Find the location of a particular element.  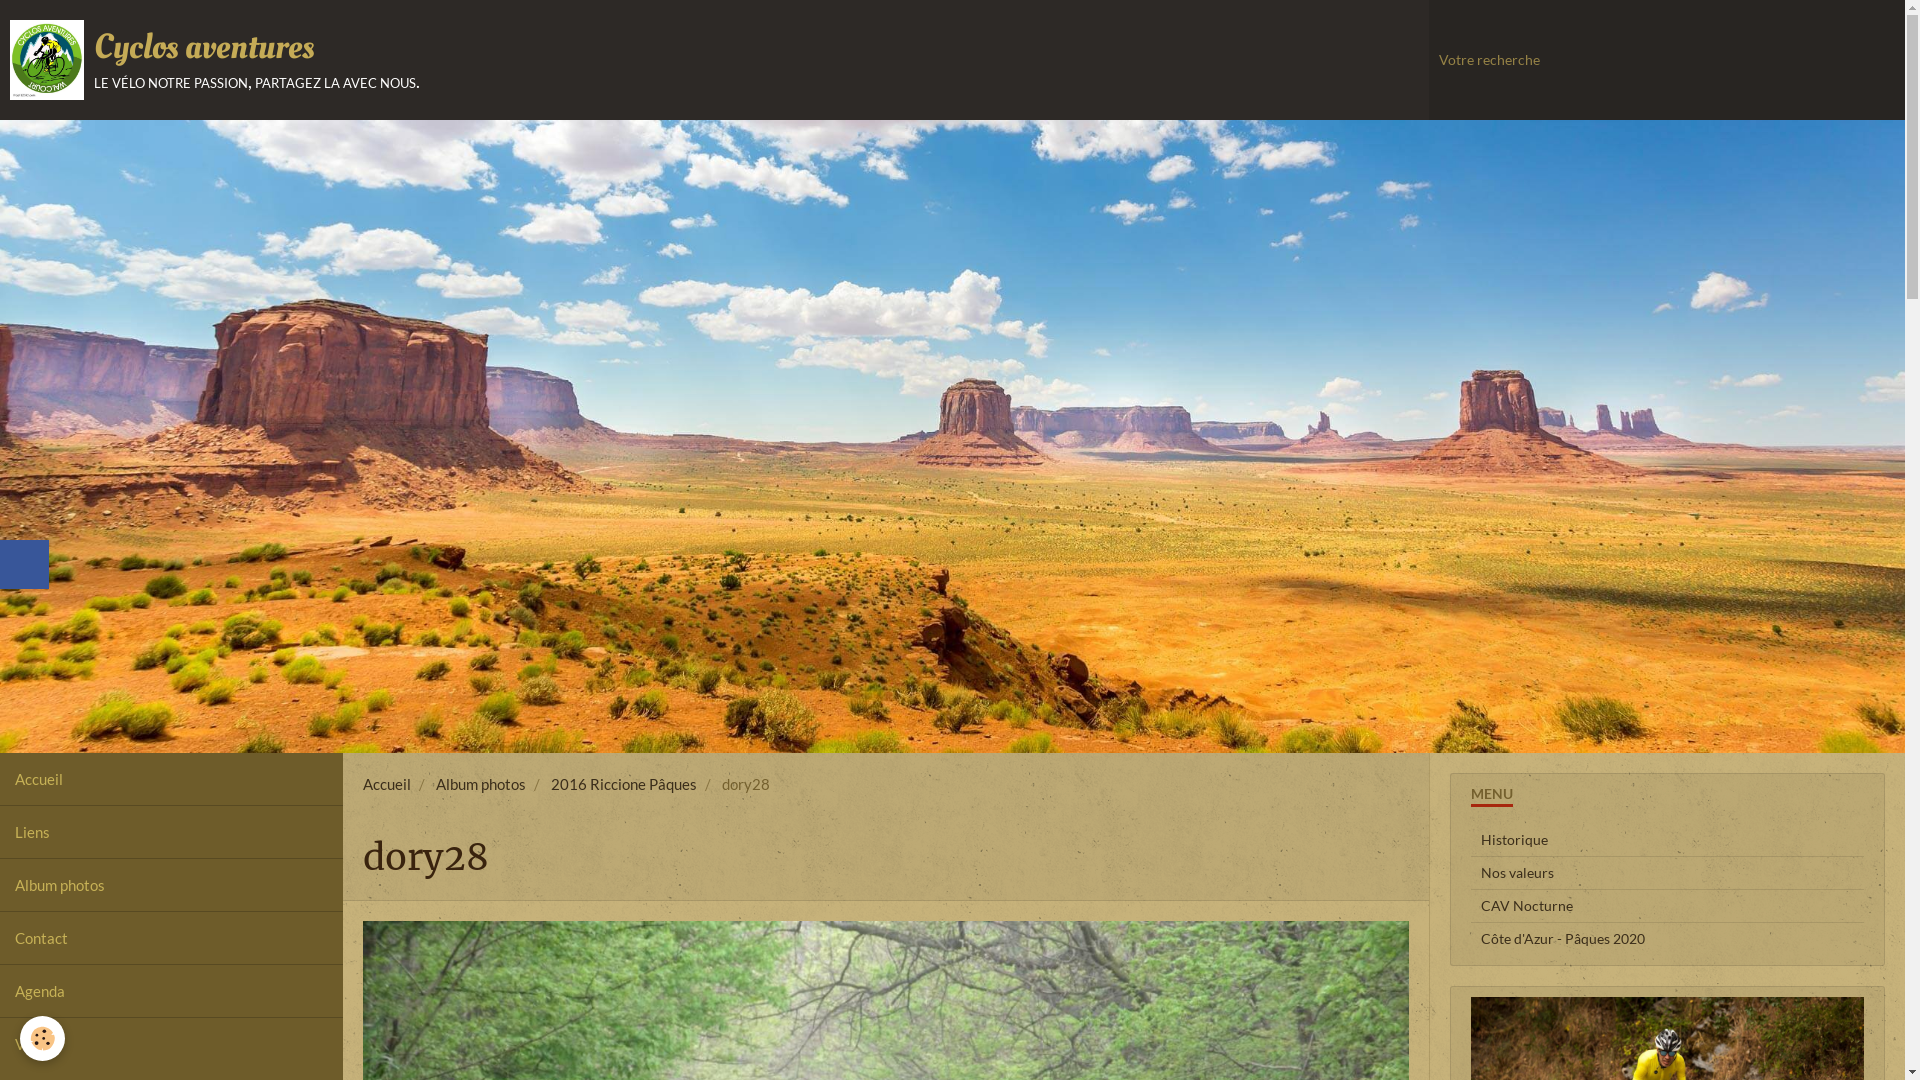

Historique is located at coordinates (1668, 840).